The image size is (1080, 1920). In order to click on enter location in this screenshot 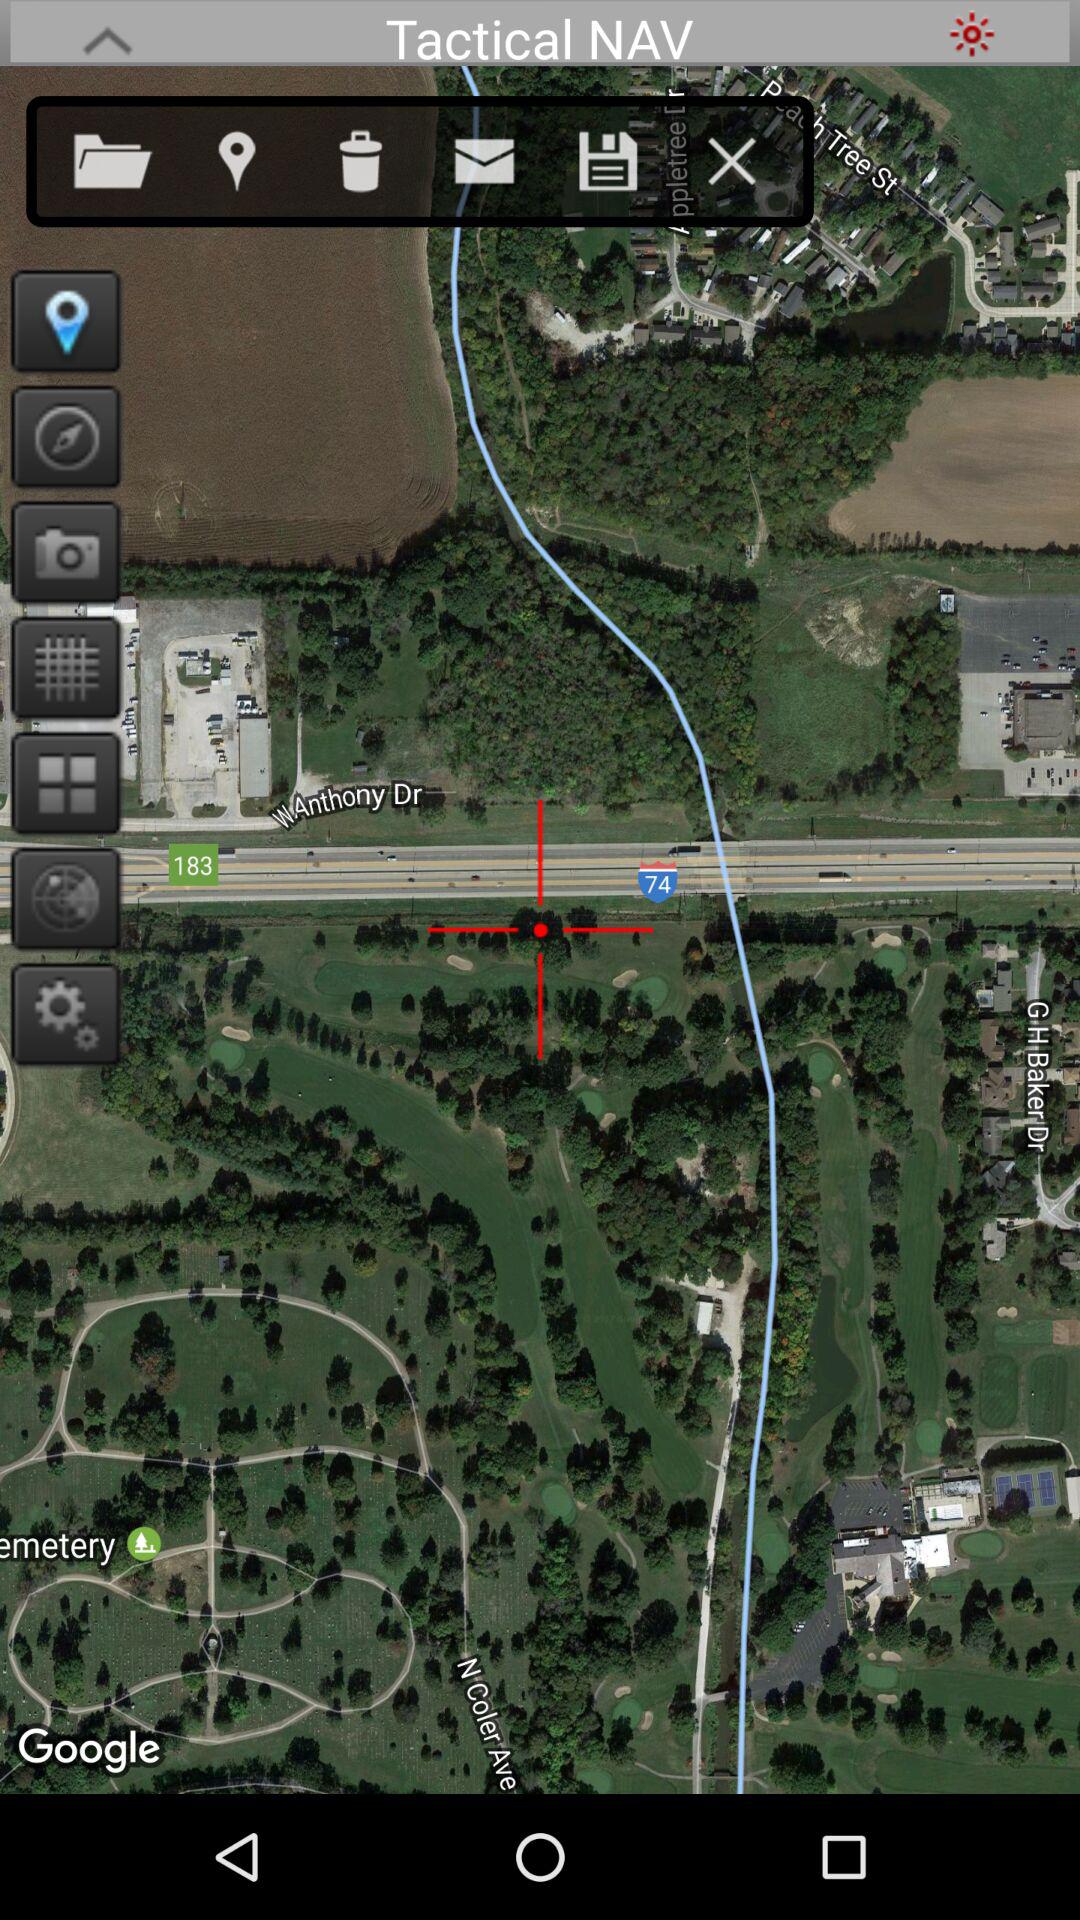, I will do `click(256, 157)`.